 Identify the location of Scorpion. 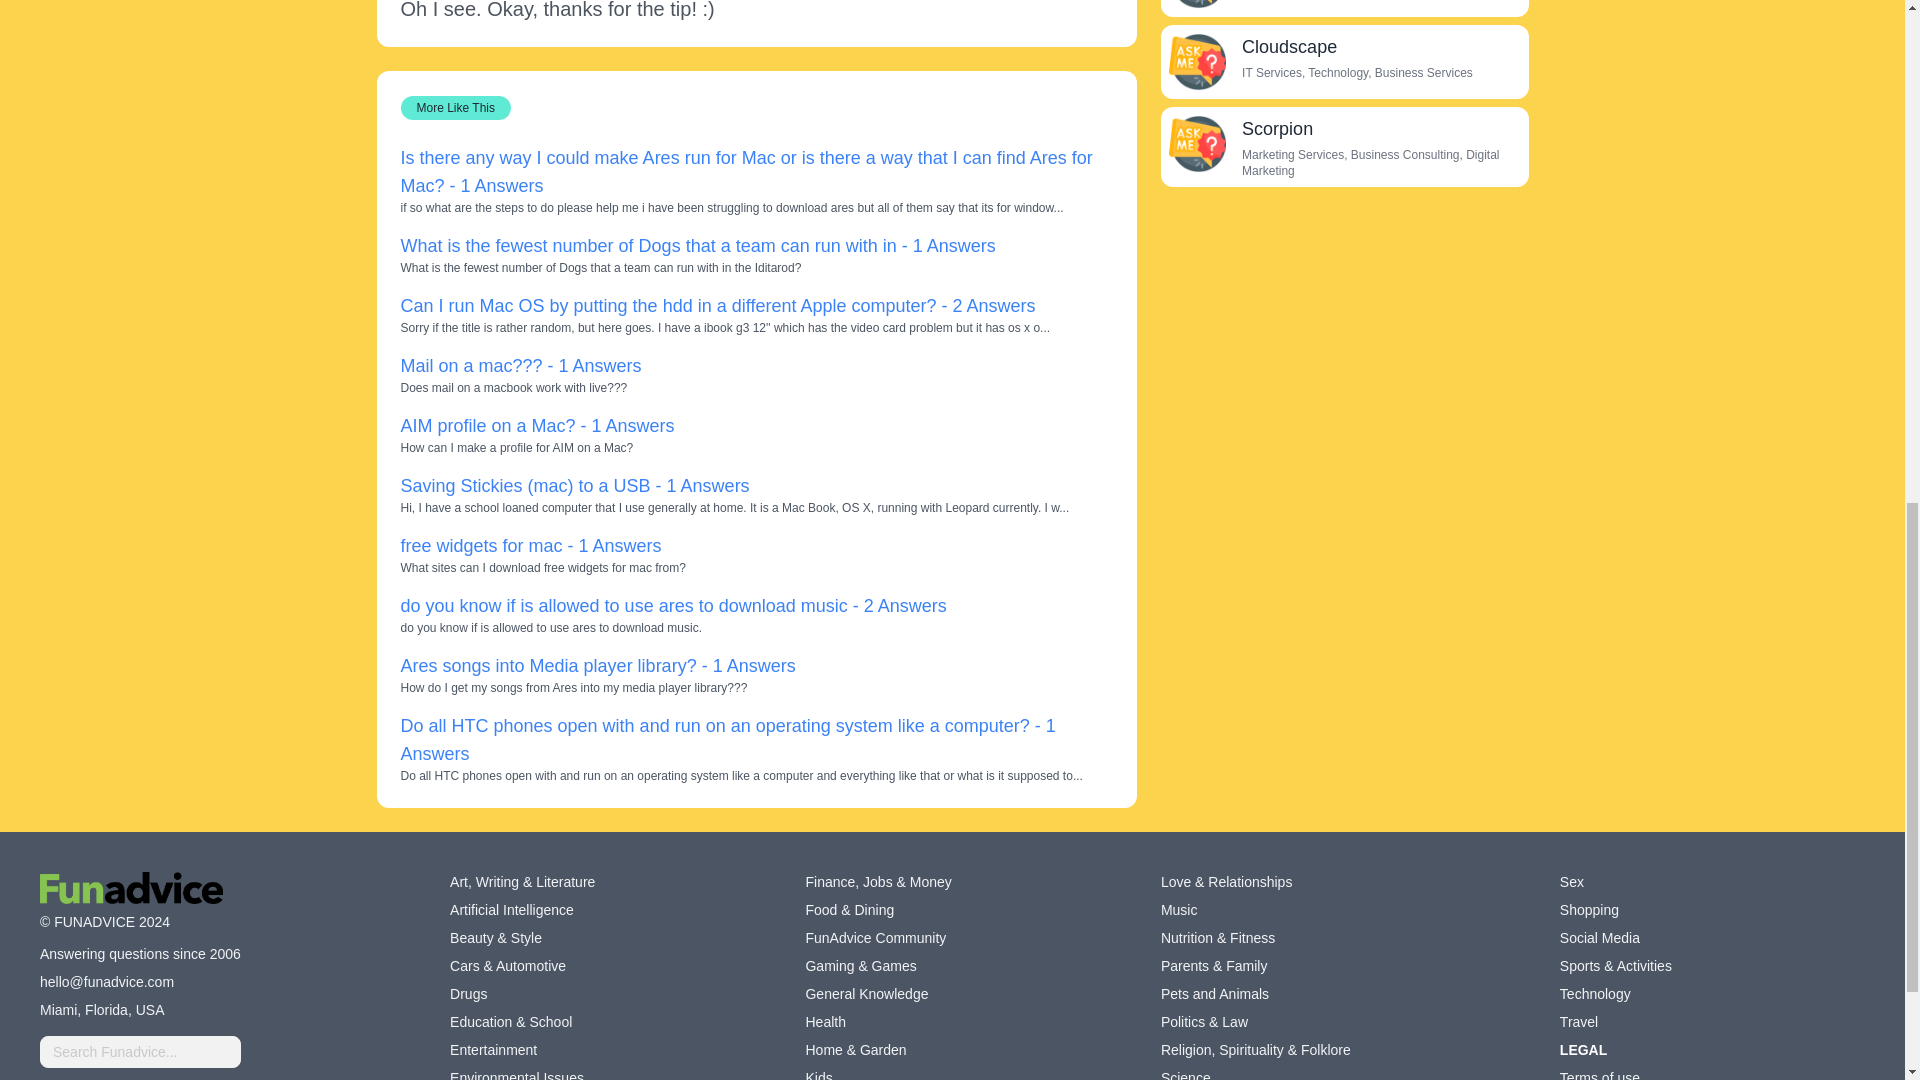
(1196, 143).